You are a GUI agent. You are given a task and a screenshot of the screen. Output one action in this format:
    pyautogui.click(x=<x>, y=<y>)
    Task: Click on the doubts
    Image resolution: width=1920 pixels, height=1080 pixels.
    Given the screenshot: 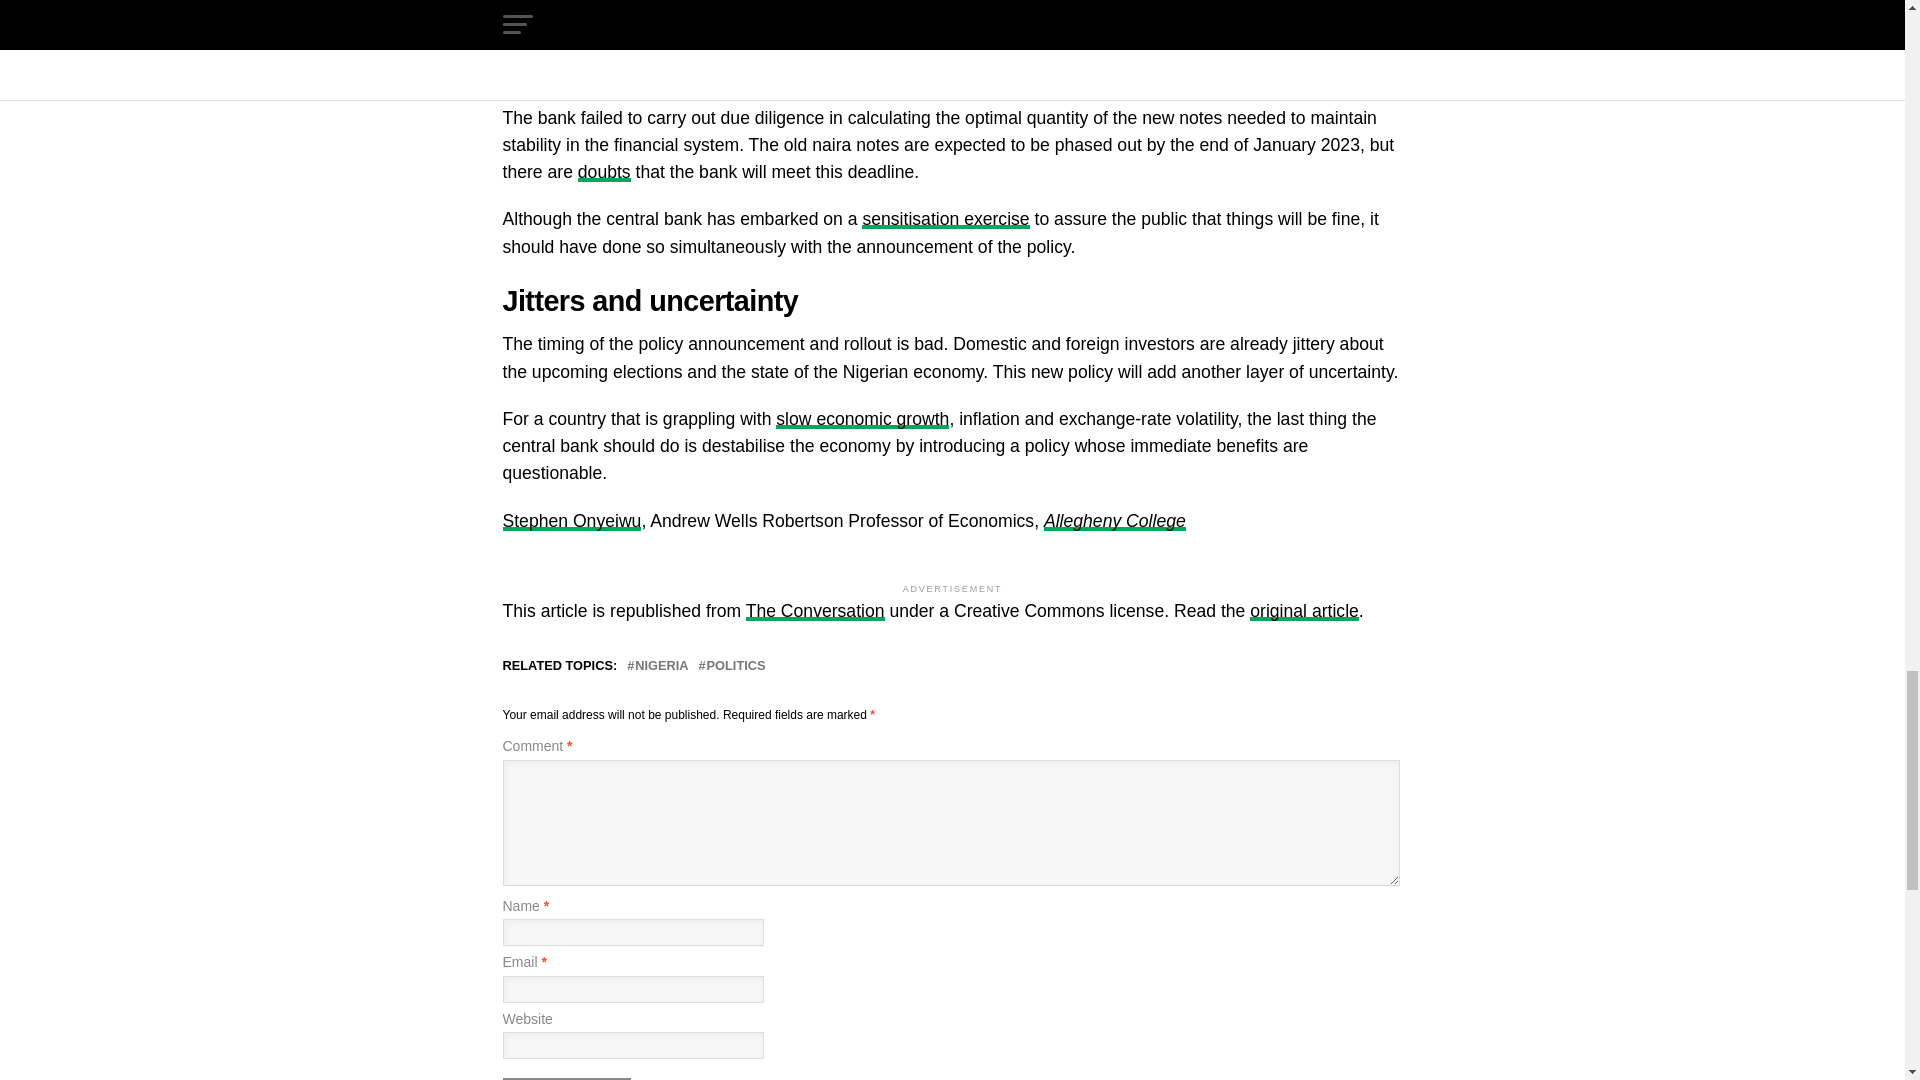 What is the action you would take?
    pyautogui.click(x=604, y=172)
    